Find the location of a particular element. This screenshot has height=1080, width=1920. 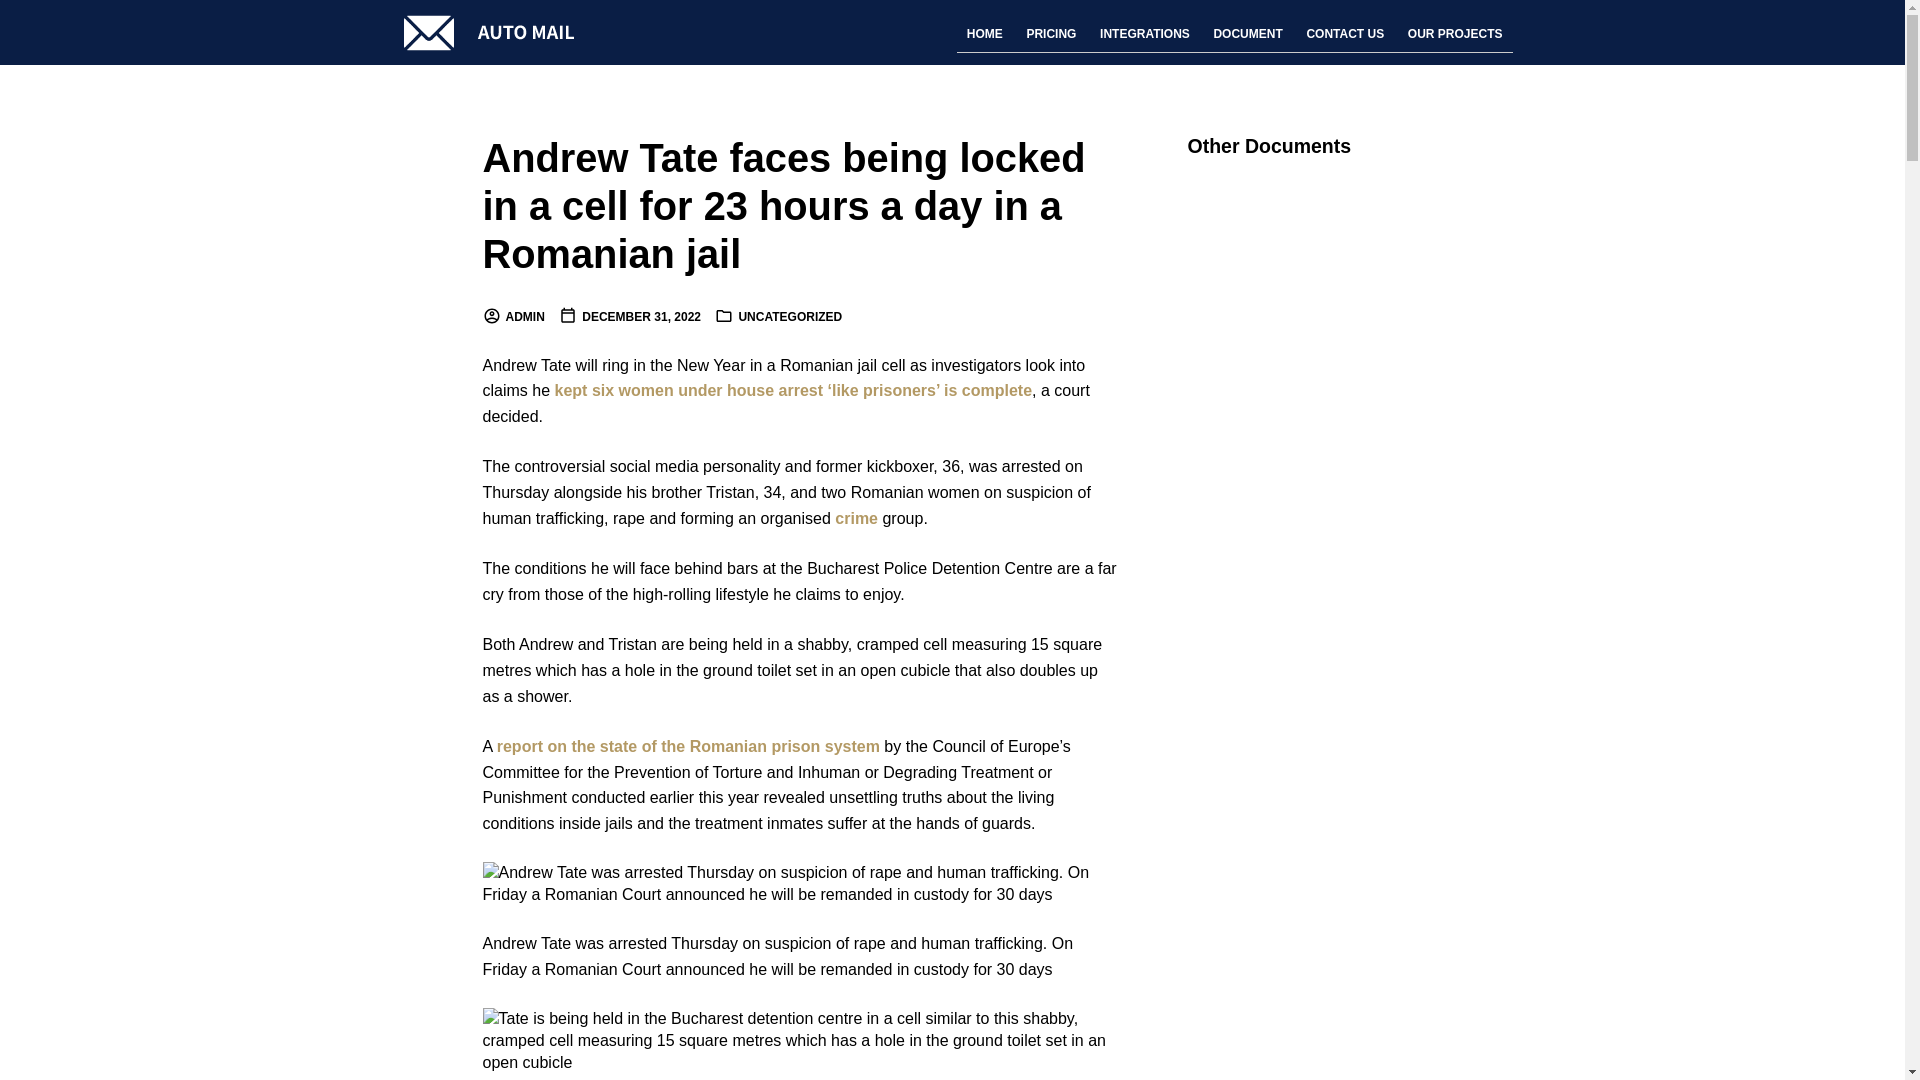

HOME is located at coordinates (984, 34).